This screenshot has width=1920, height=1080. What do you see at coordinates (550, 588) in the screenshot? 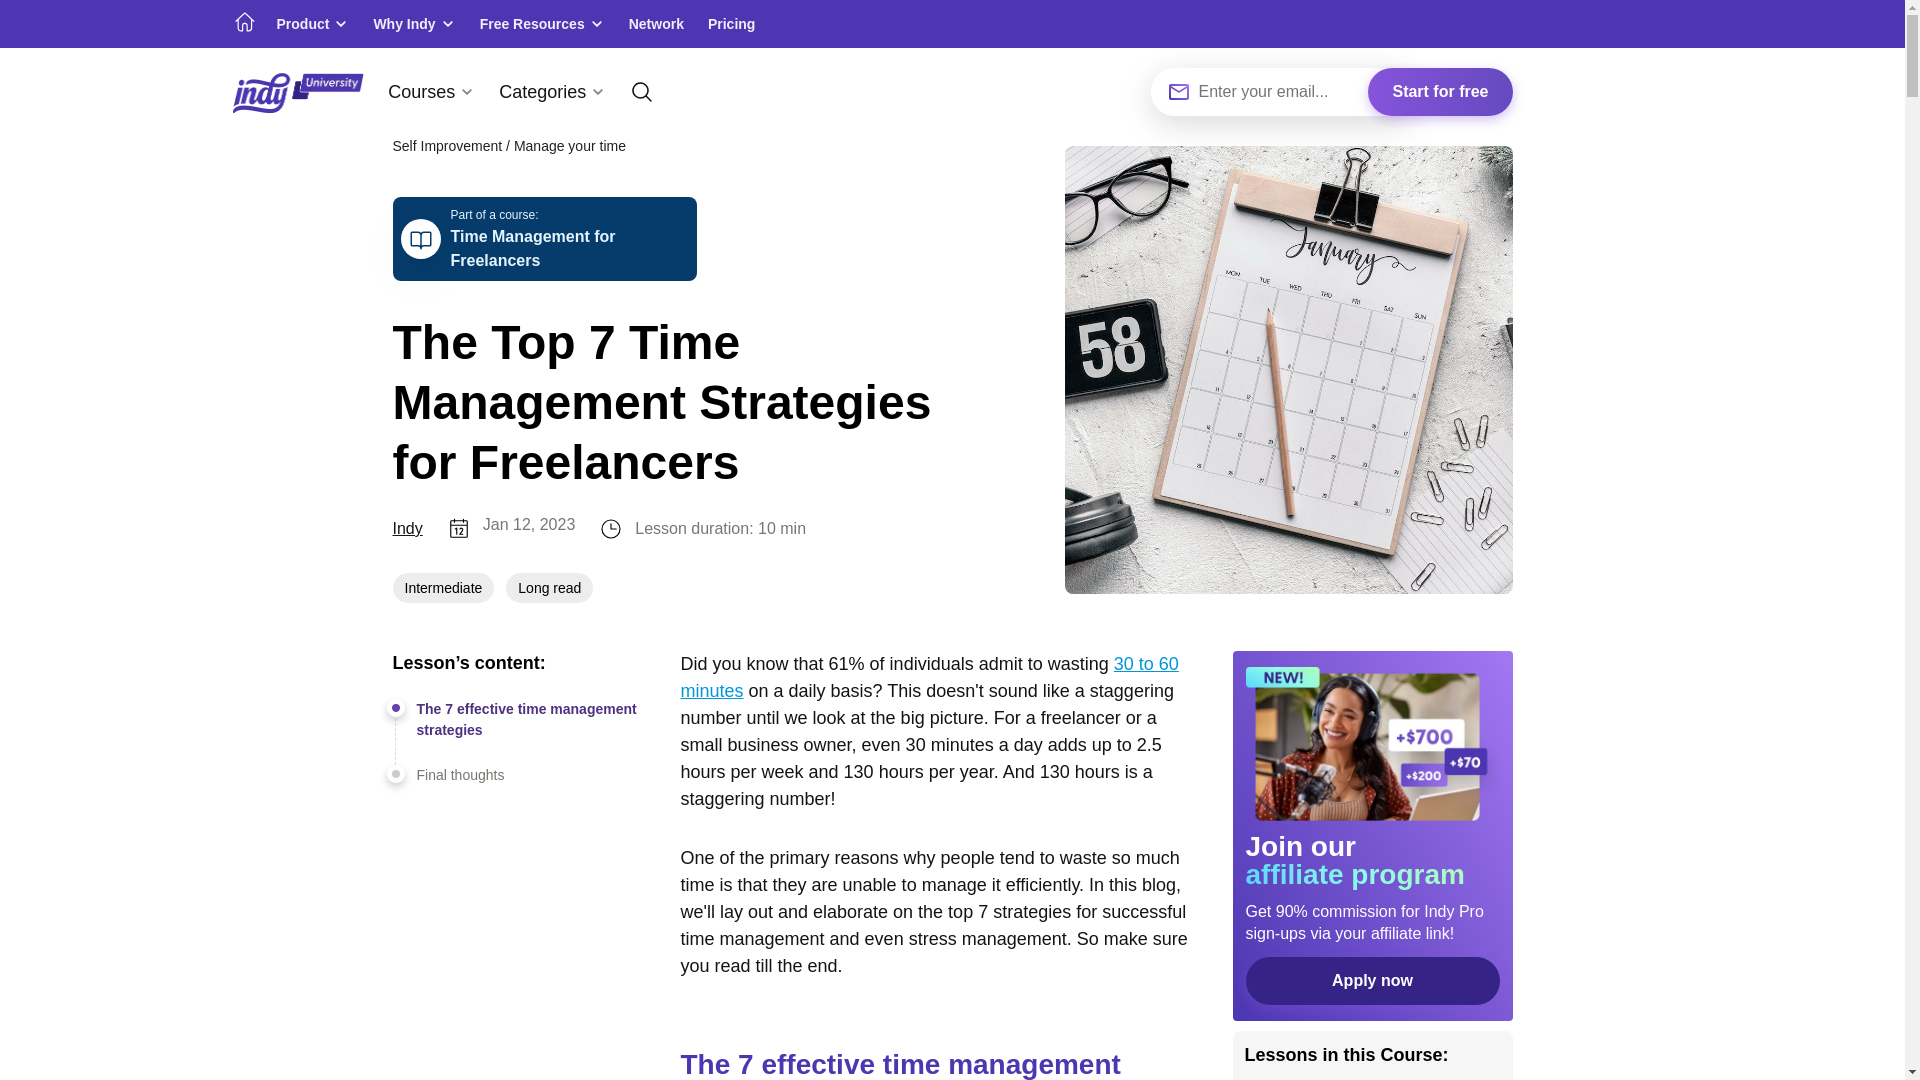
I see `Long read` at bounding box center [550, 588].